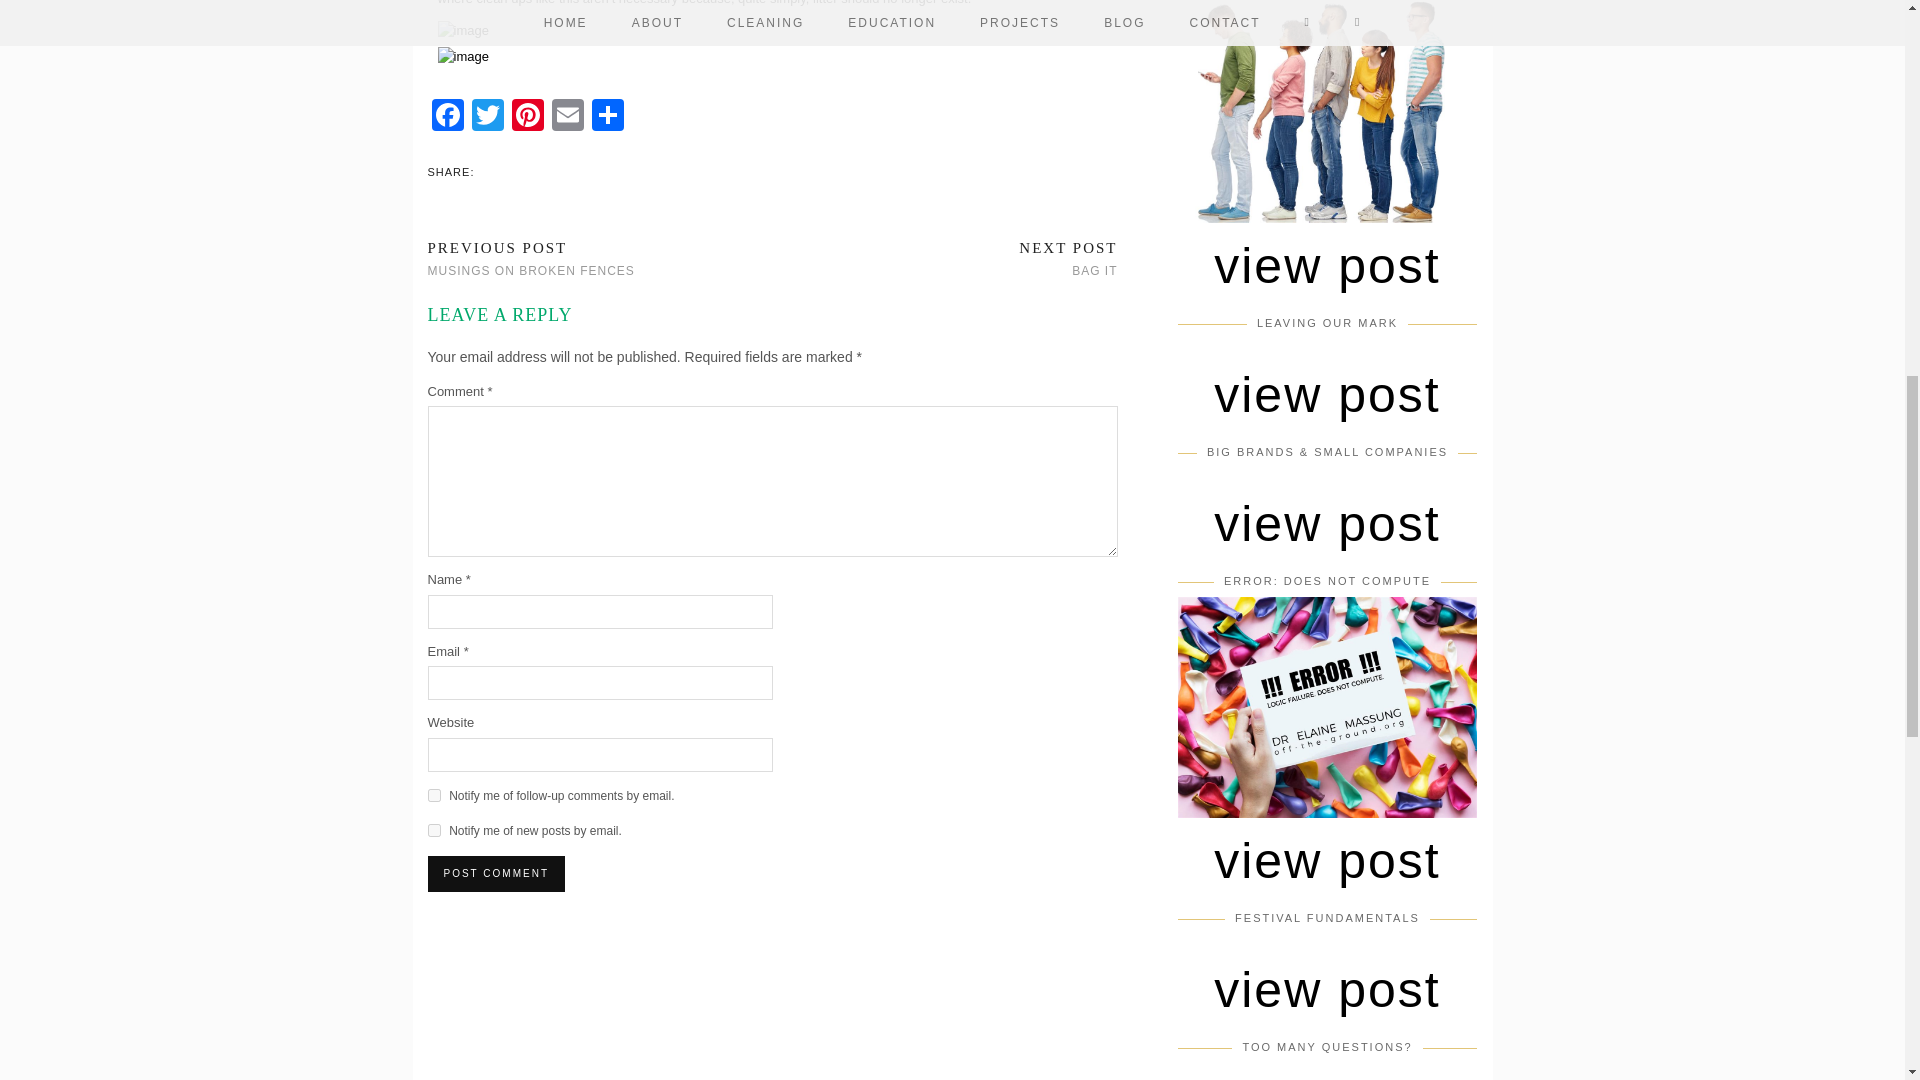 The width and height of the screenshot is (1920, 1080). What do you see at coordinates (532, 258) in the screenshot?
I see `subscribe` at bounding box center [532, 258].